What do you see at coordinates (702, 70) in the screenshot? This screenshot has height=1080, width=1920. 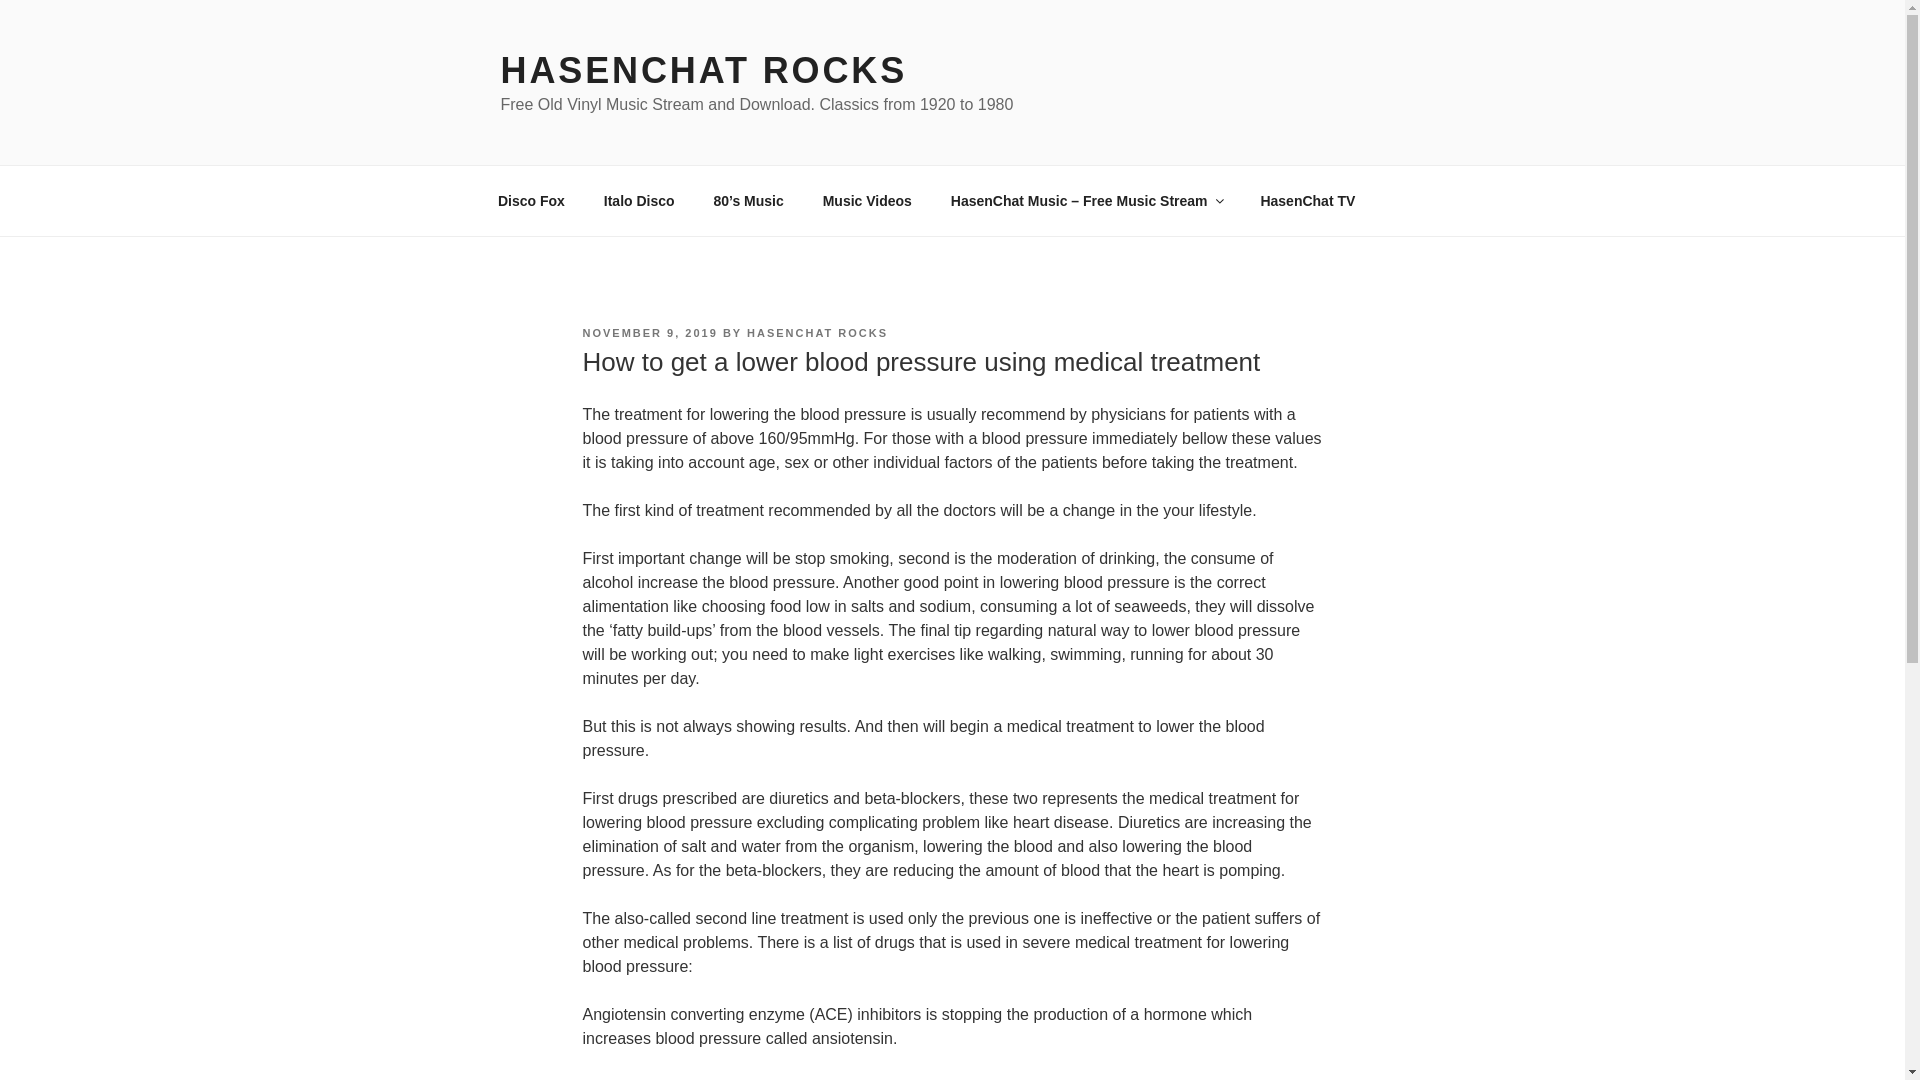 I see `HASENCHAT ROCKS` at bounding box center [702, 70].